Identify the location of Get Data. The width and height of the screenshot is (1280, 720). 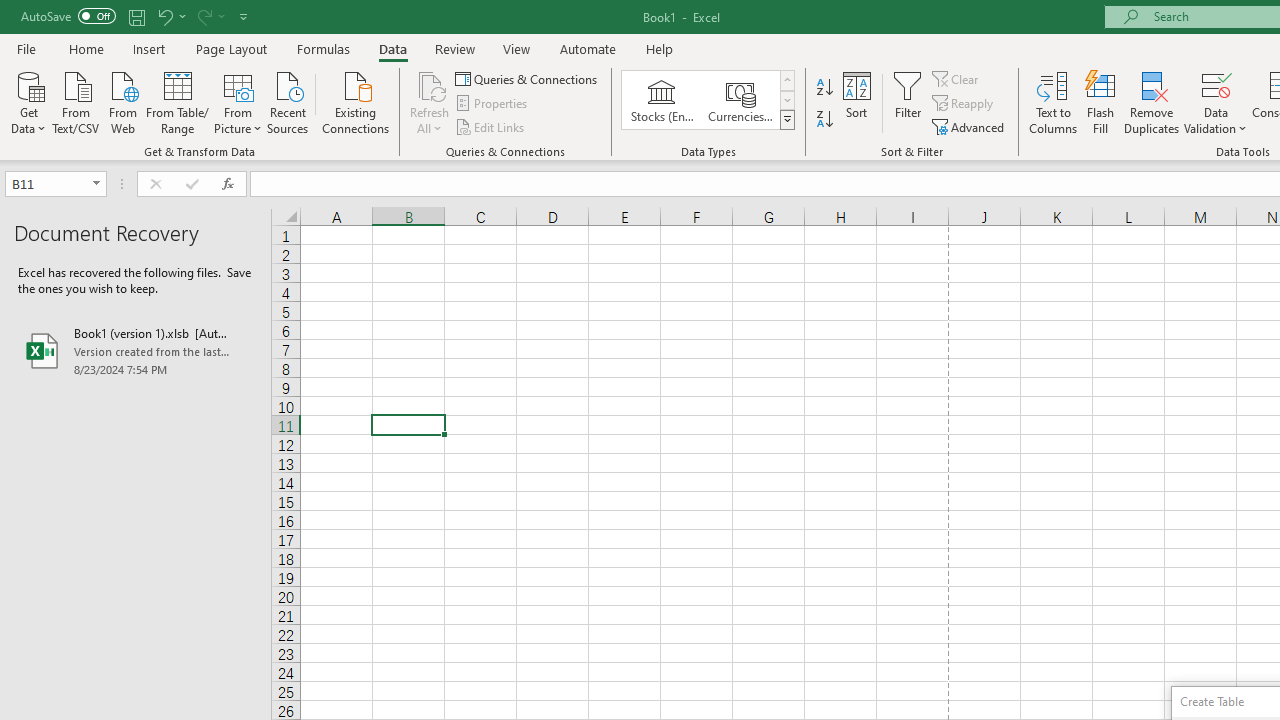
(28, 101).